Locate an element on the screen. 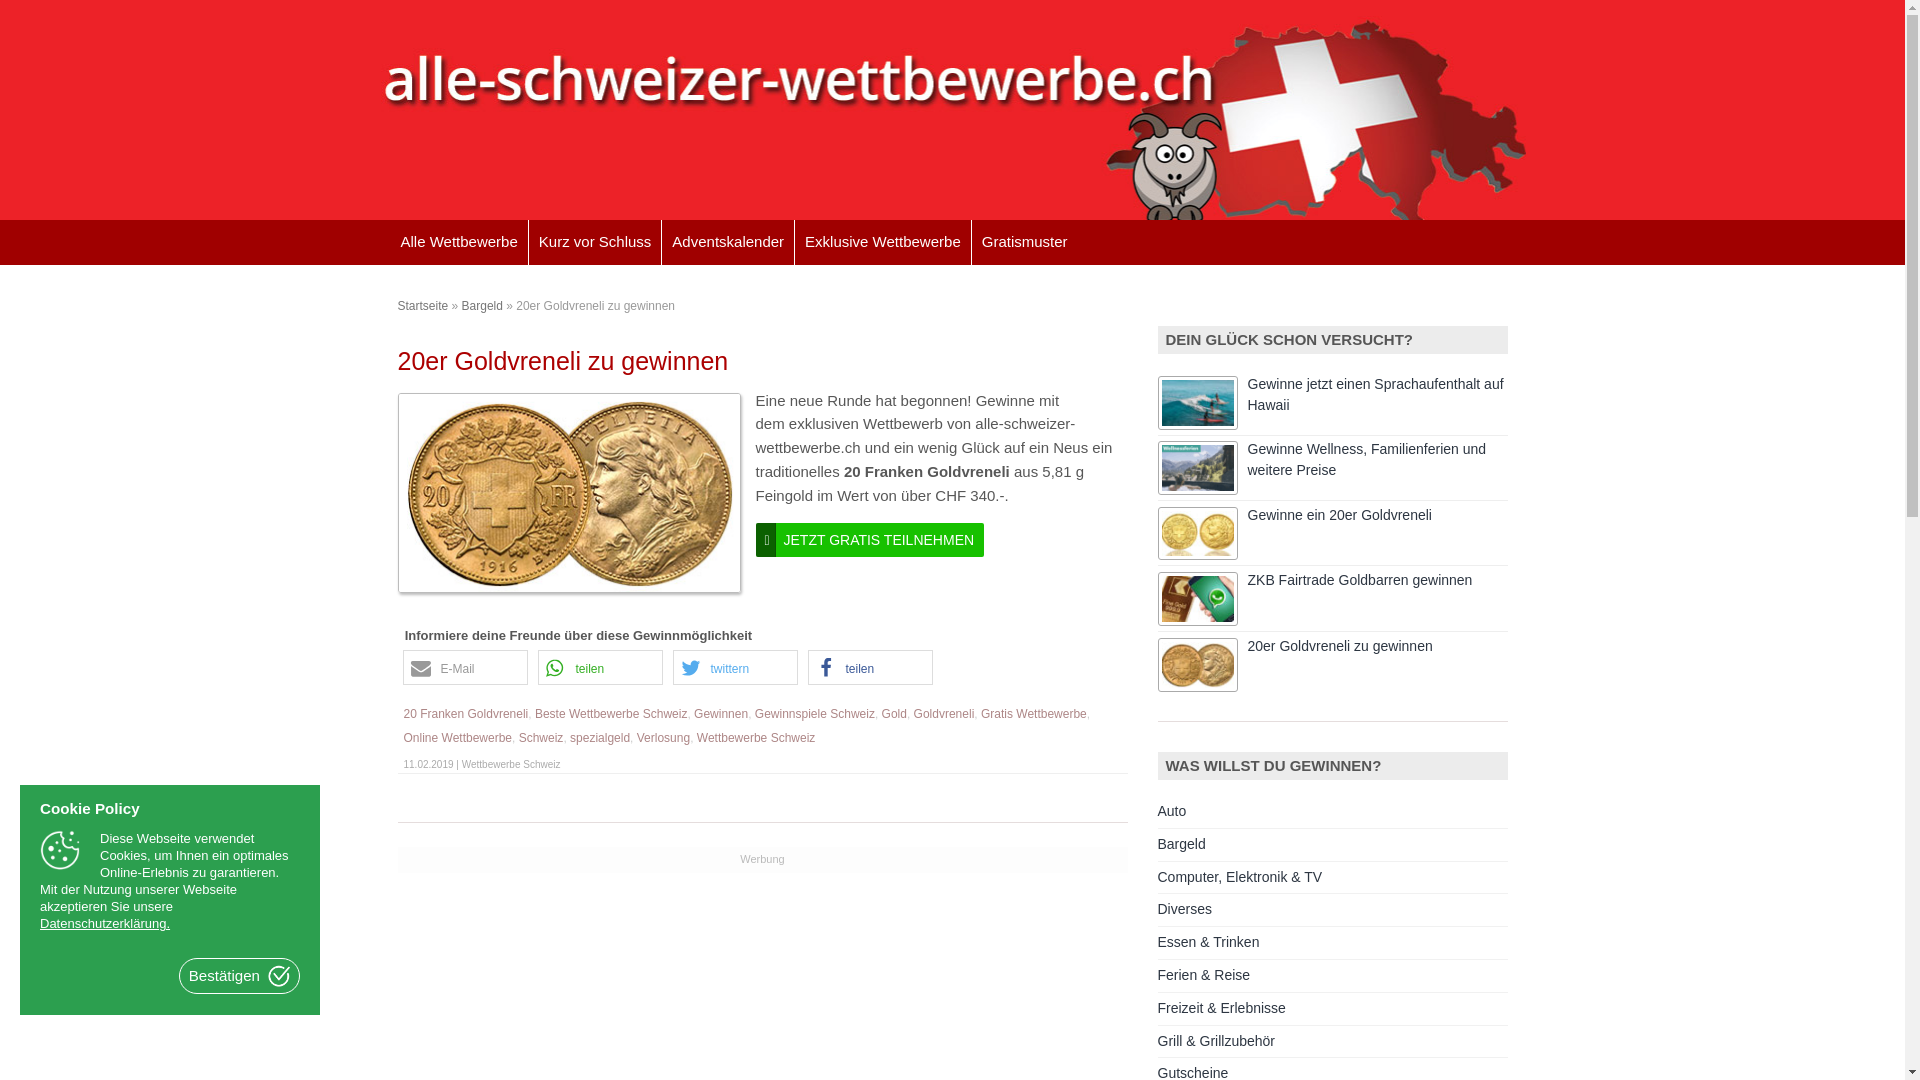 This screenshot has height=1080, width=1920. Essen & Trinken is located at coordinates (1209, 942).